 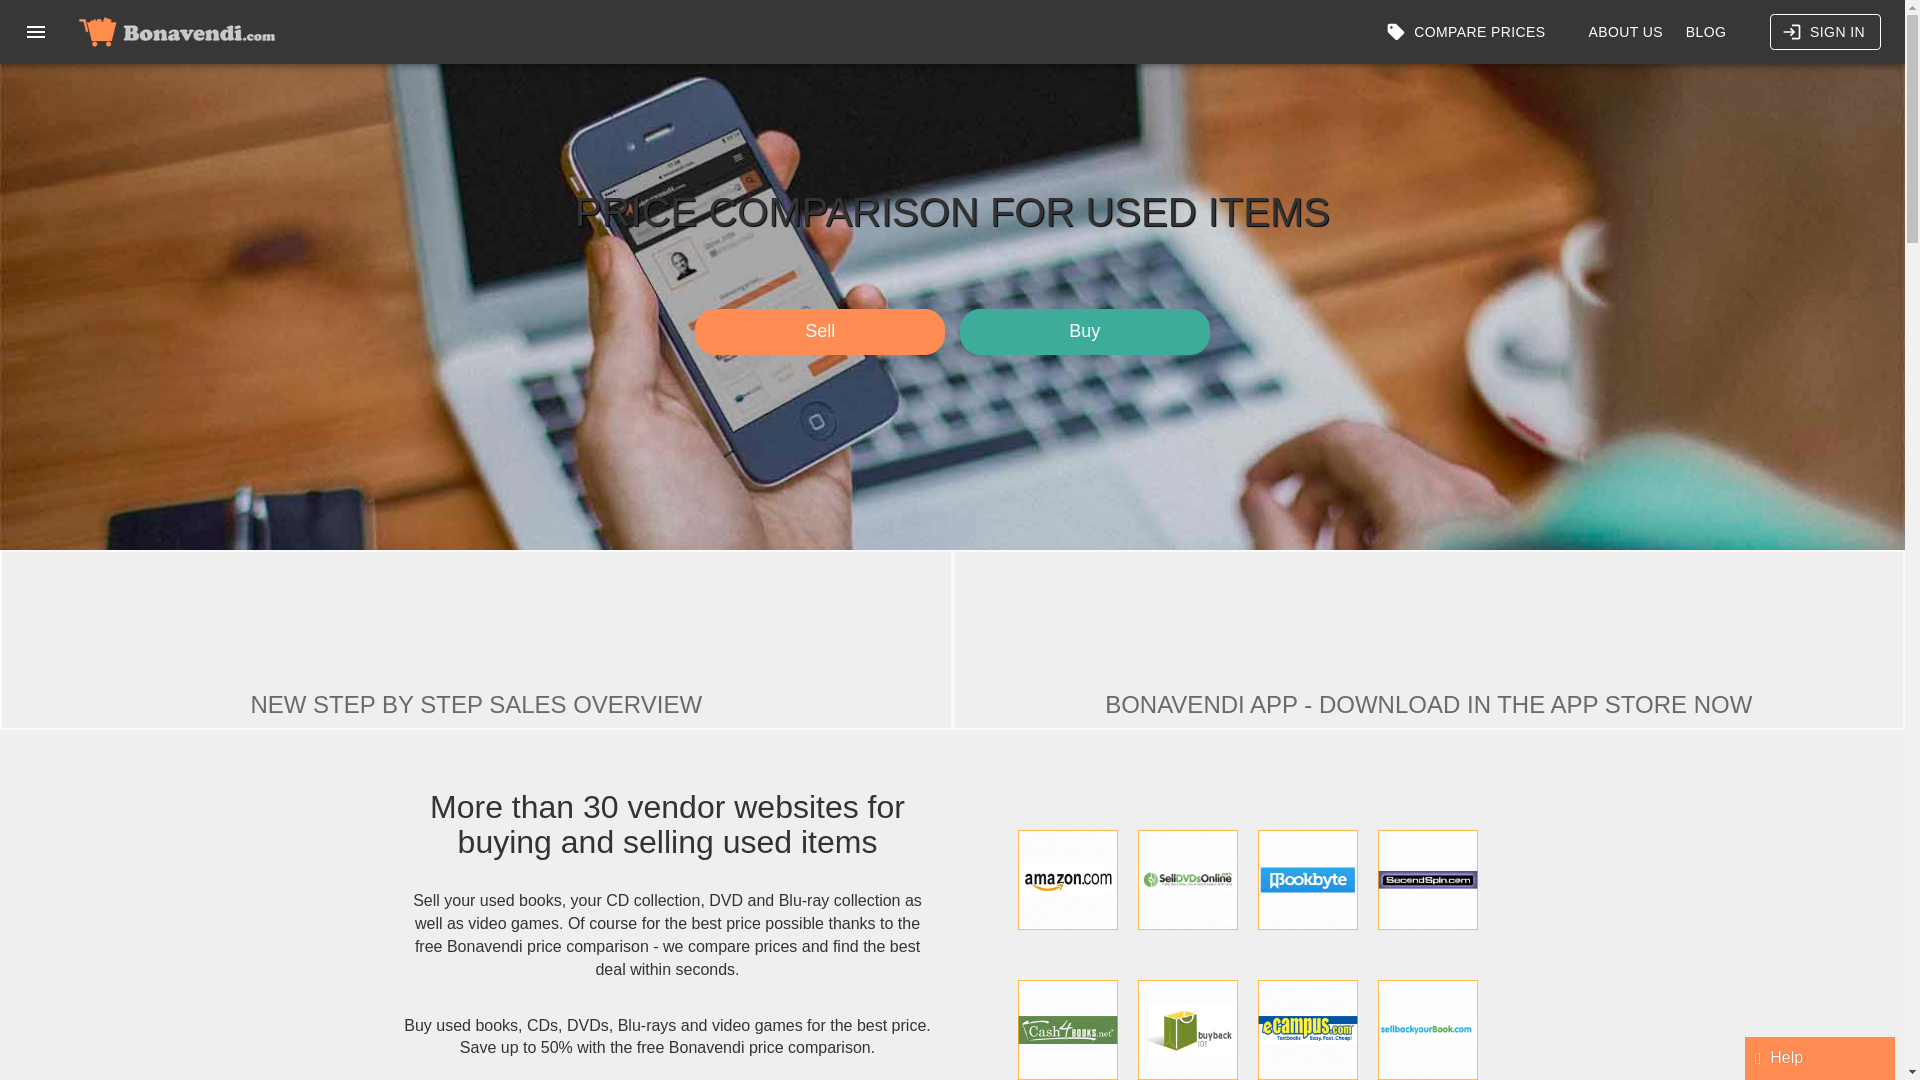 I want to click on Sell, so click(x=820, y=332).